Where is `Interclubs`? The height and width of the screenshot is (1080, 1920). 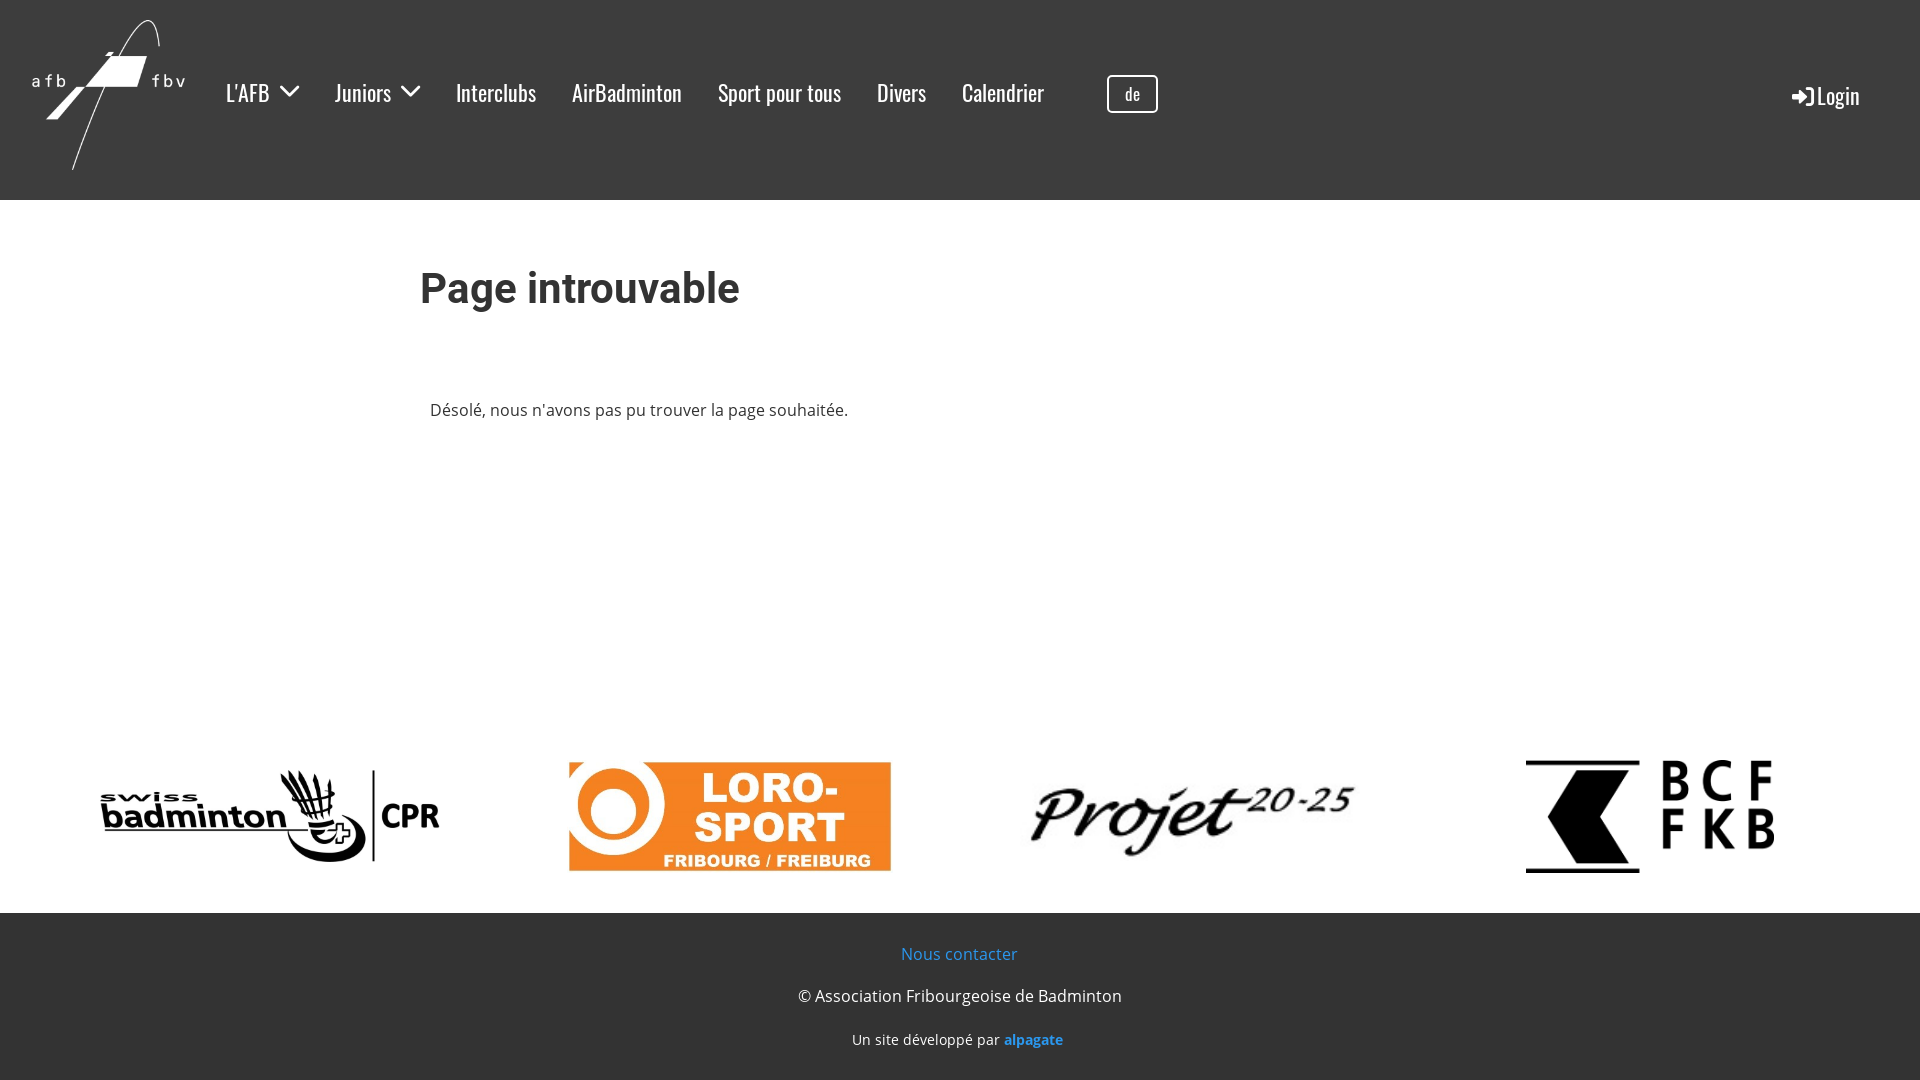 Interclubs is located at coordinates (496, 92).